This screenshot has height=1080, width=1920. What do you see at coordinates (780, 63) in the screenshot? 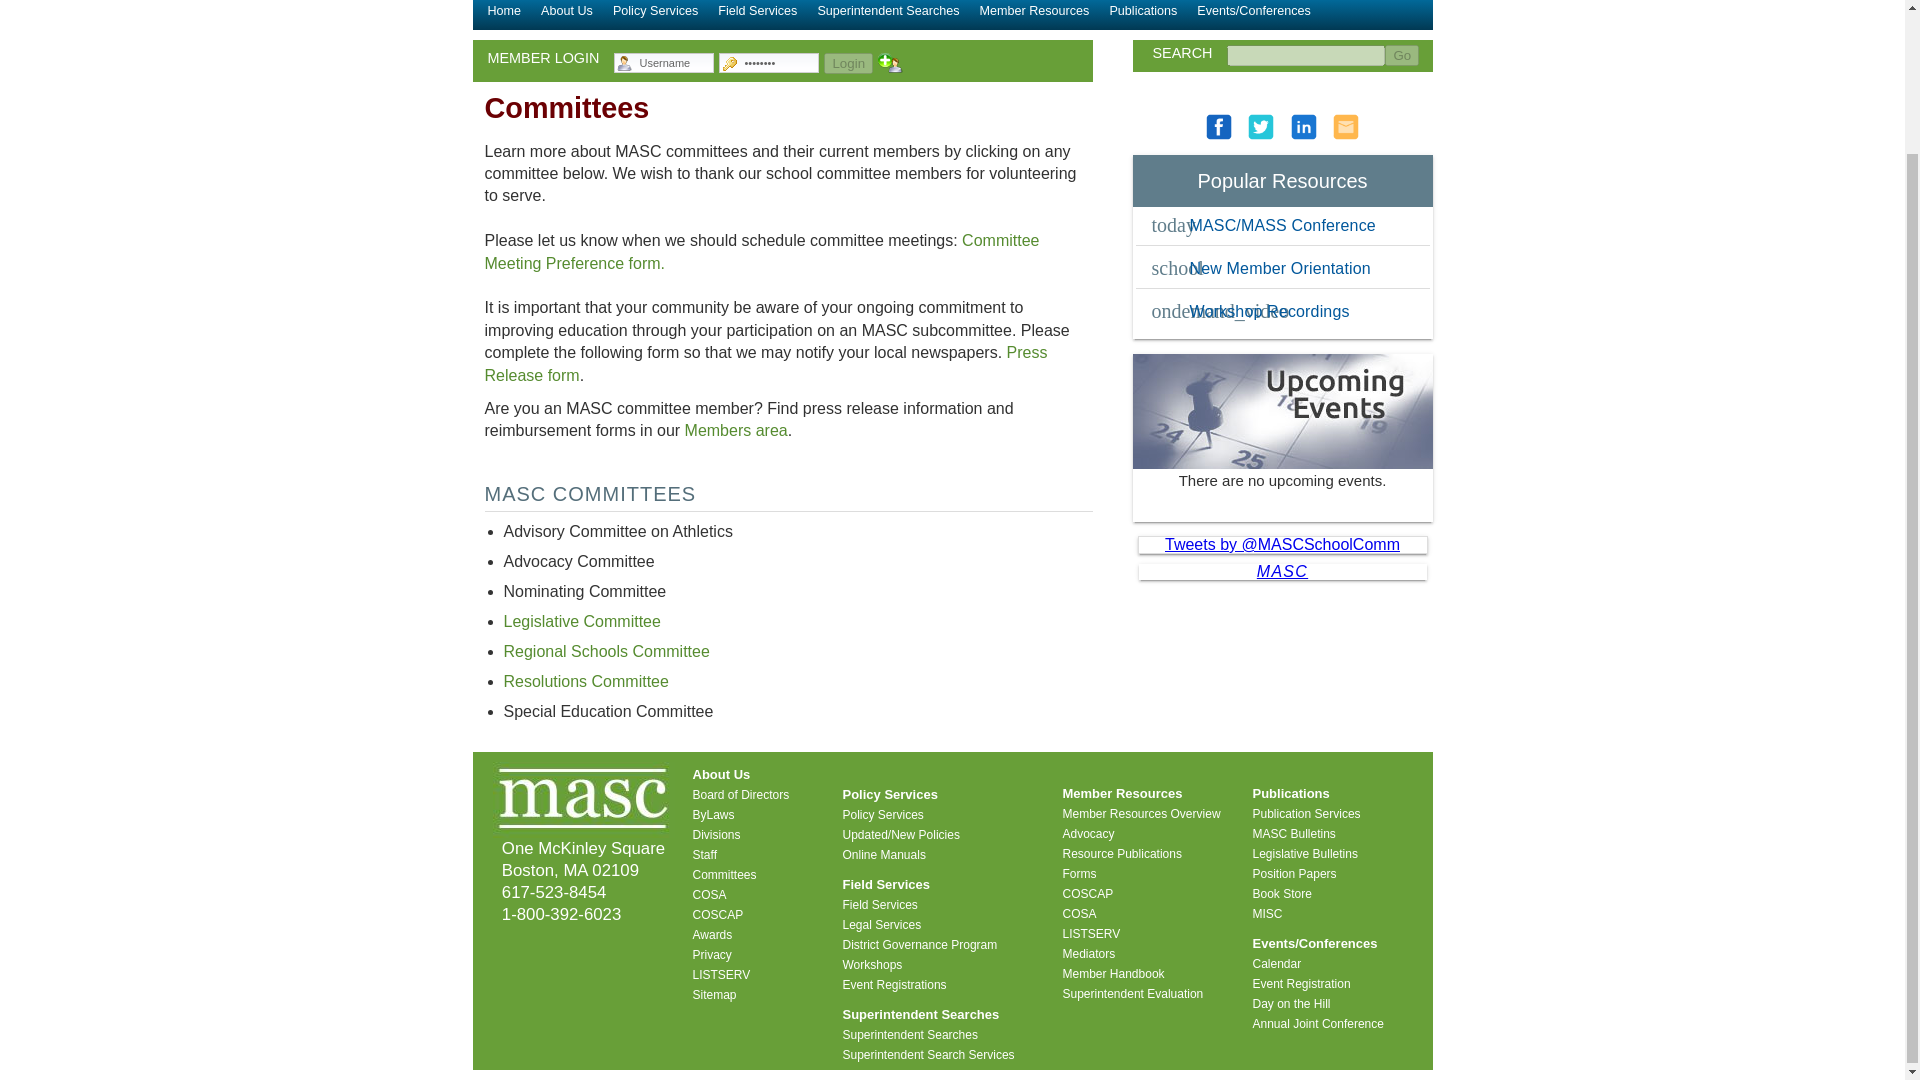
I see `Password` at bounding box center [780, 63].